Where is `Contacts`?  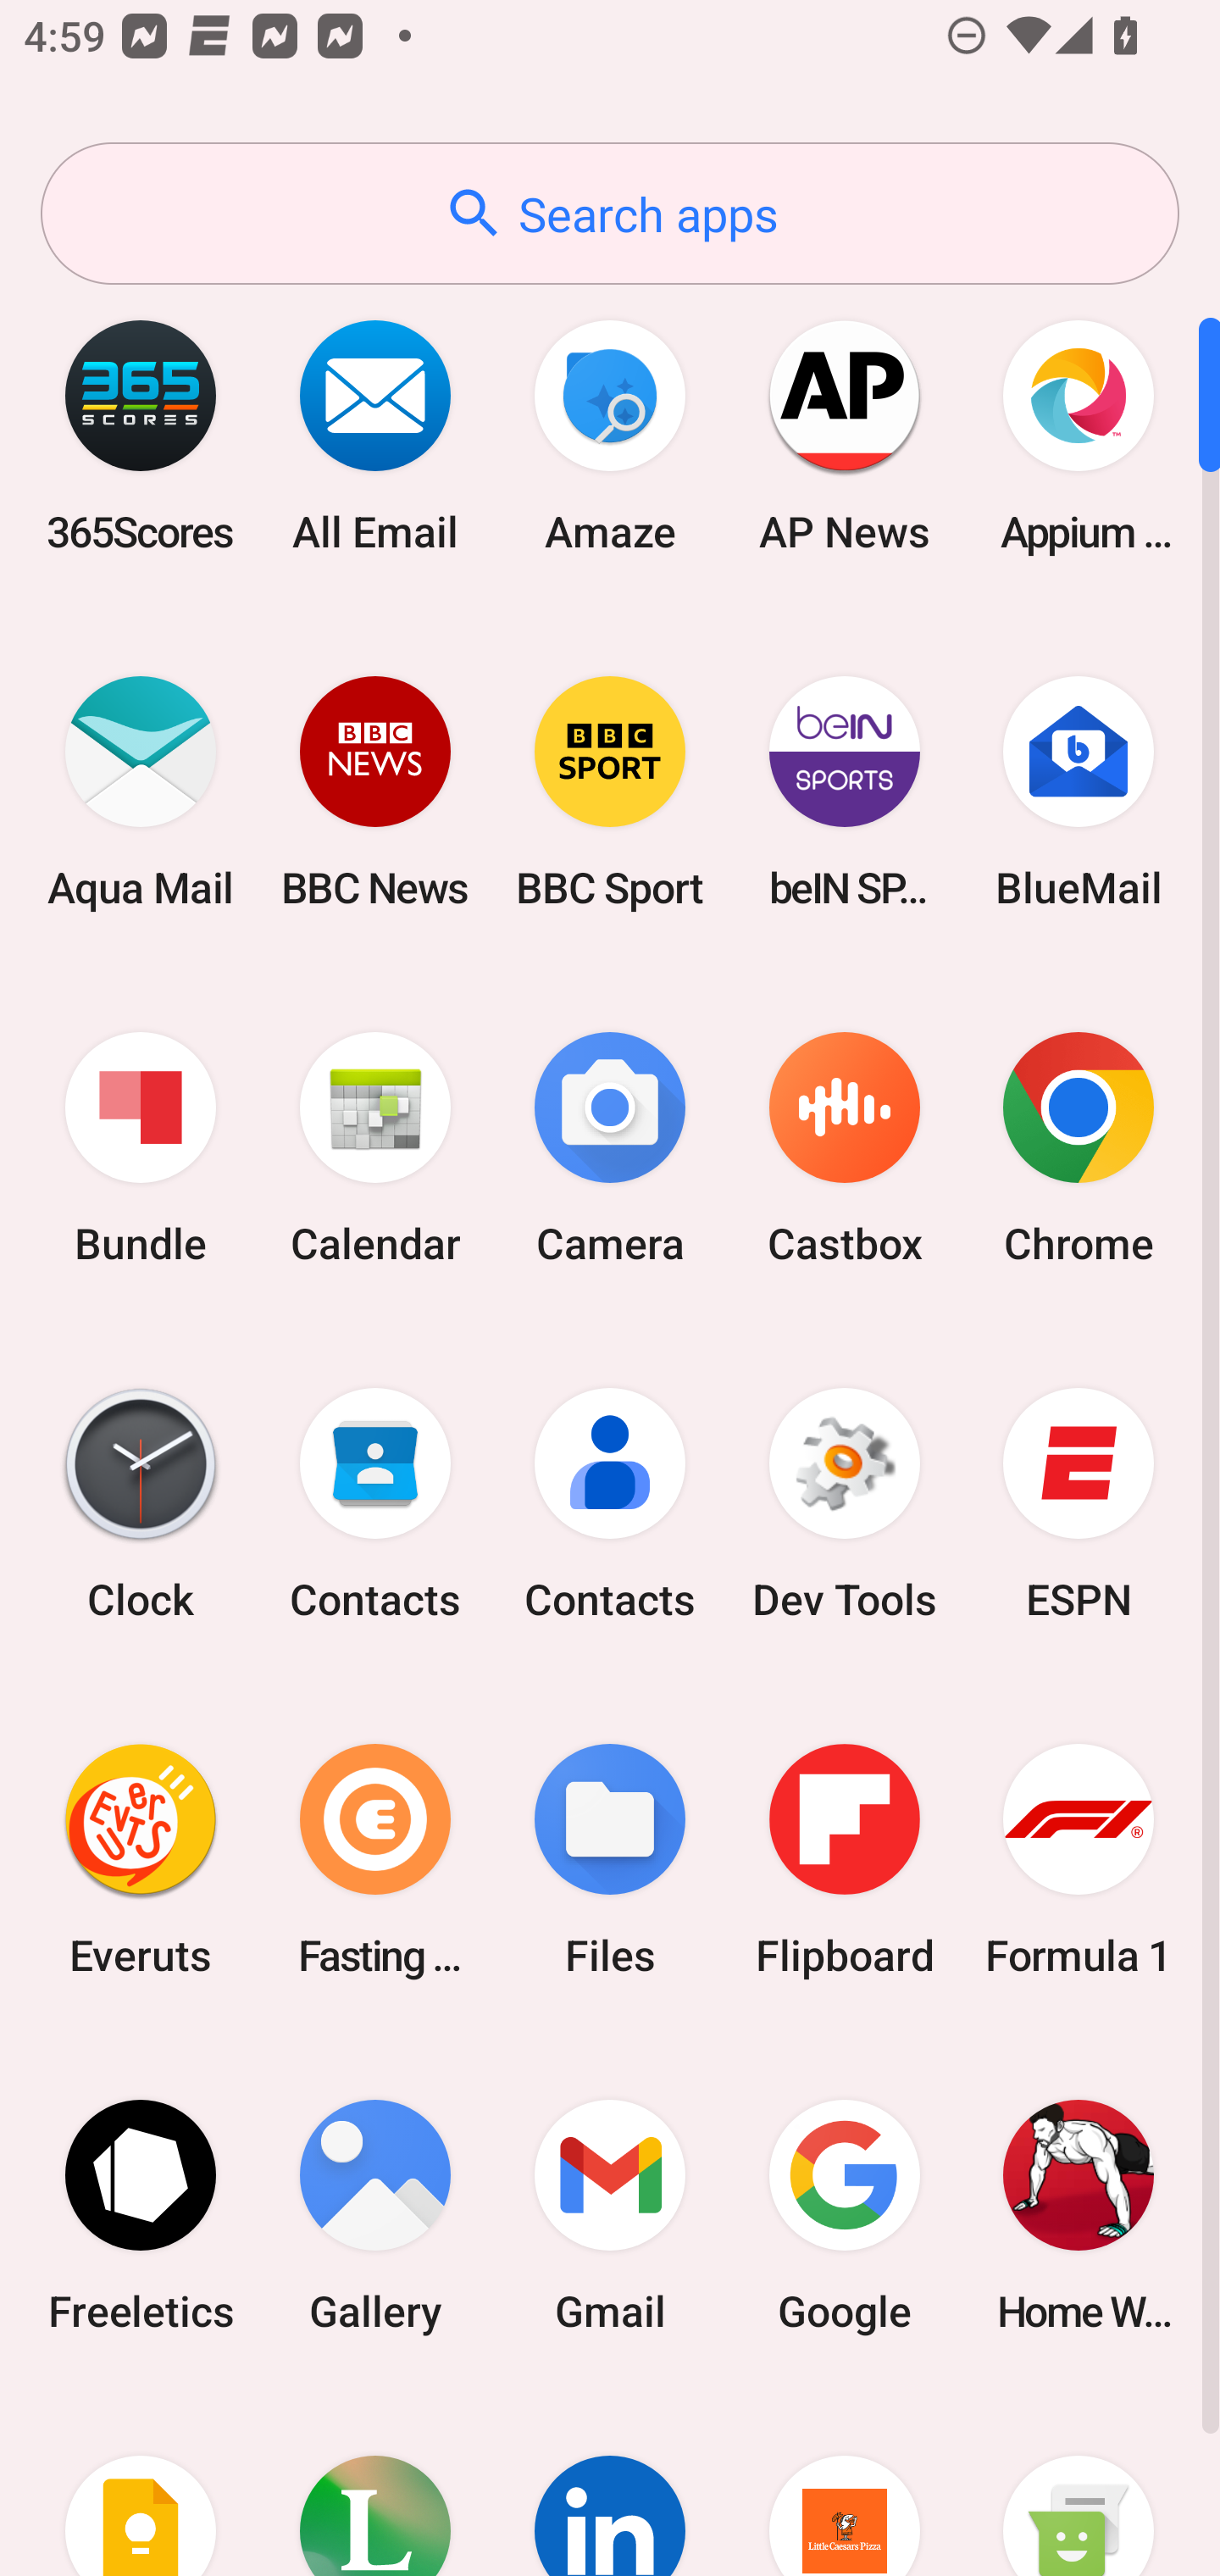
Contacts is located at coordinates (610, 1504).